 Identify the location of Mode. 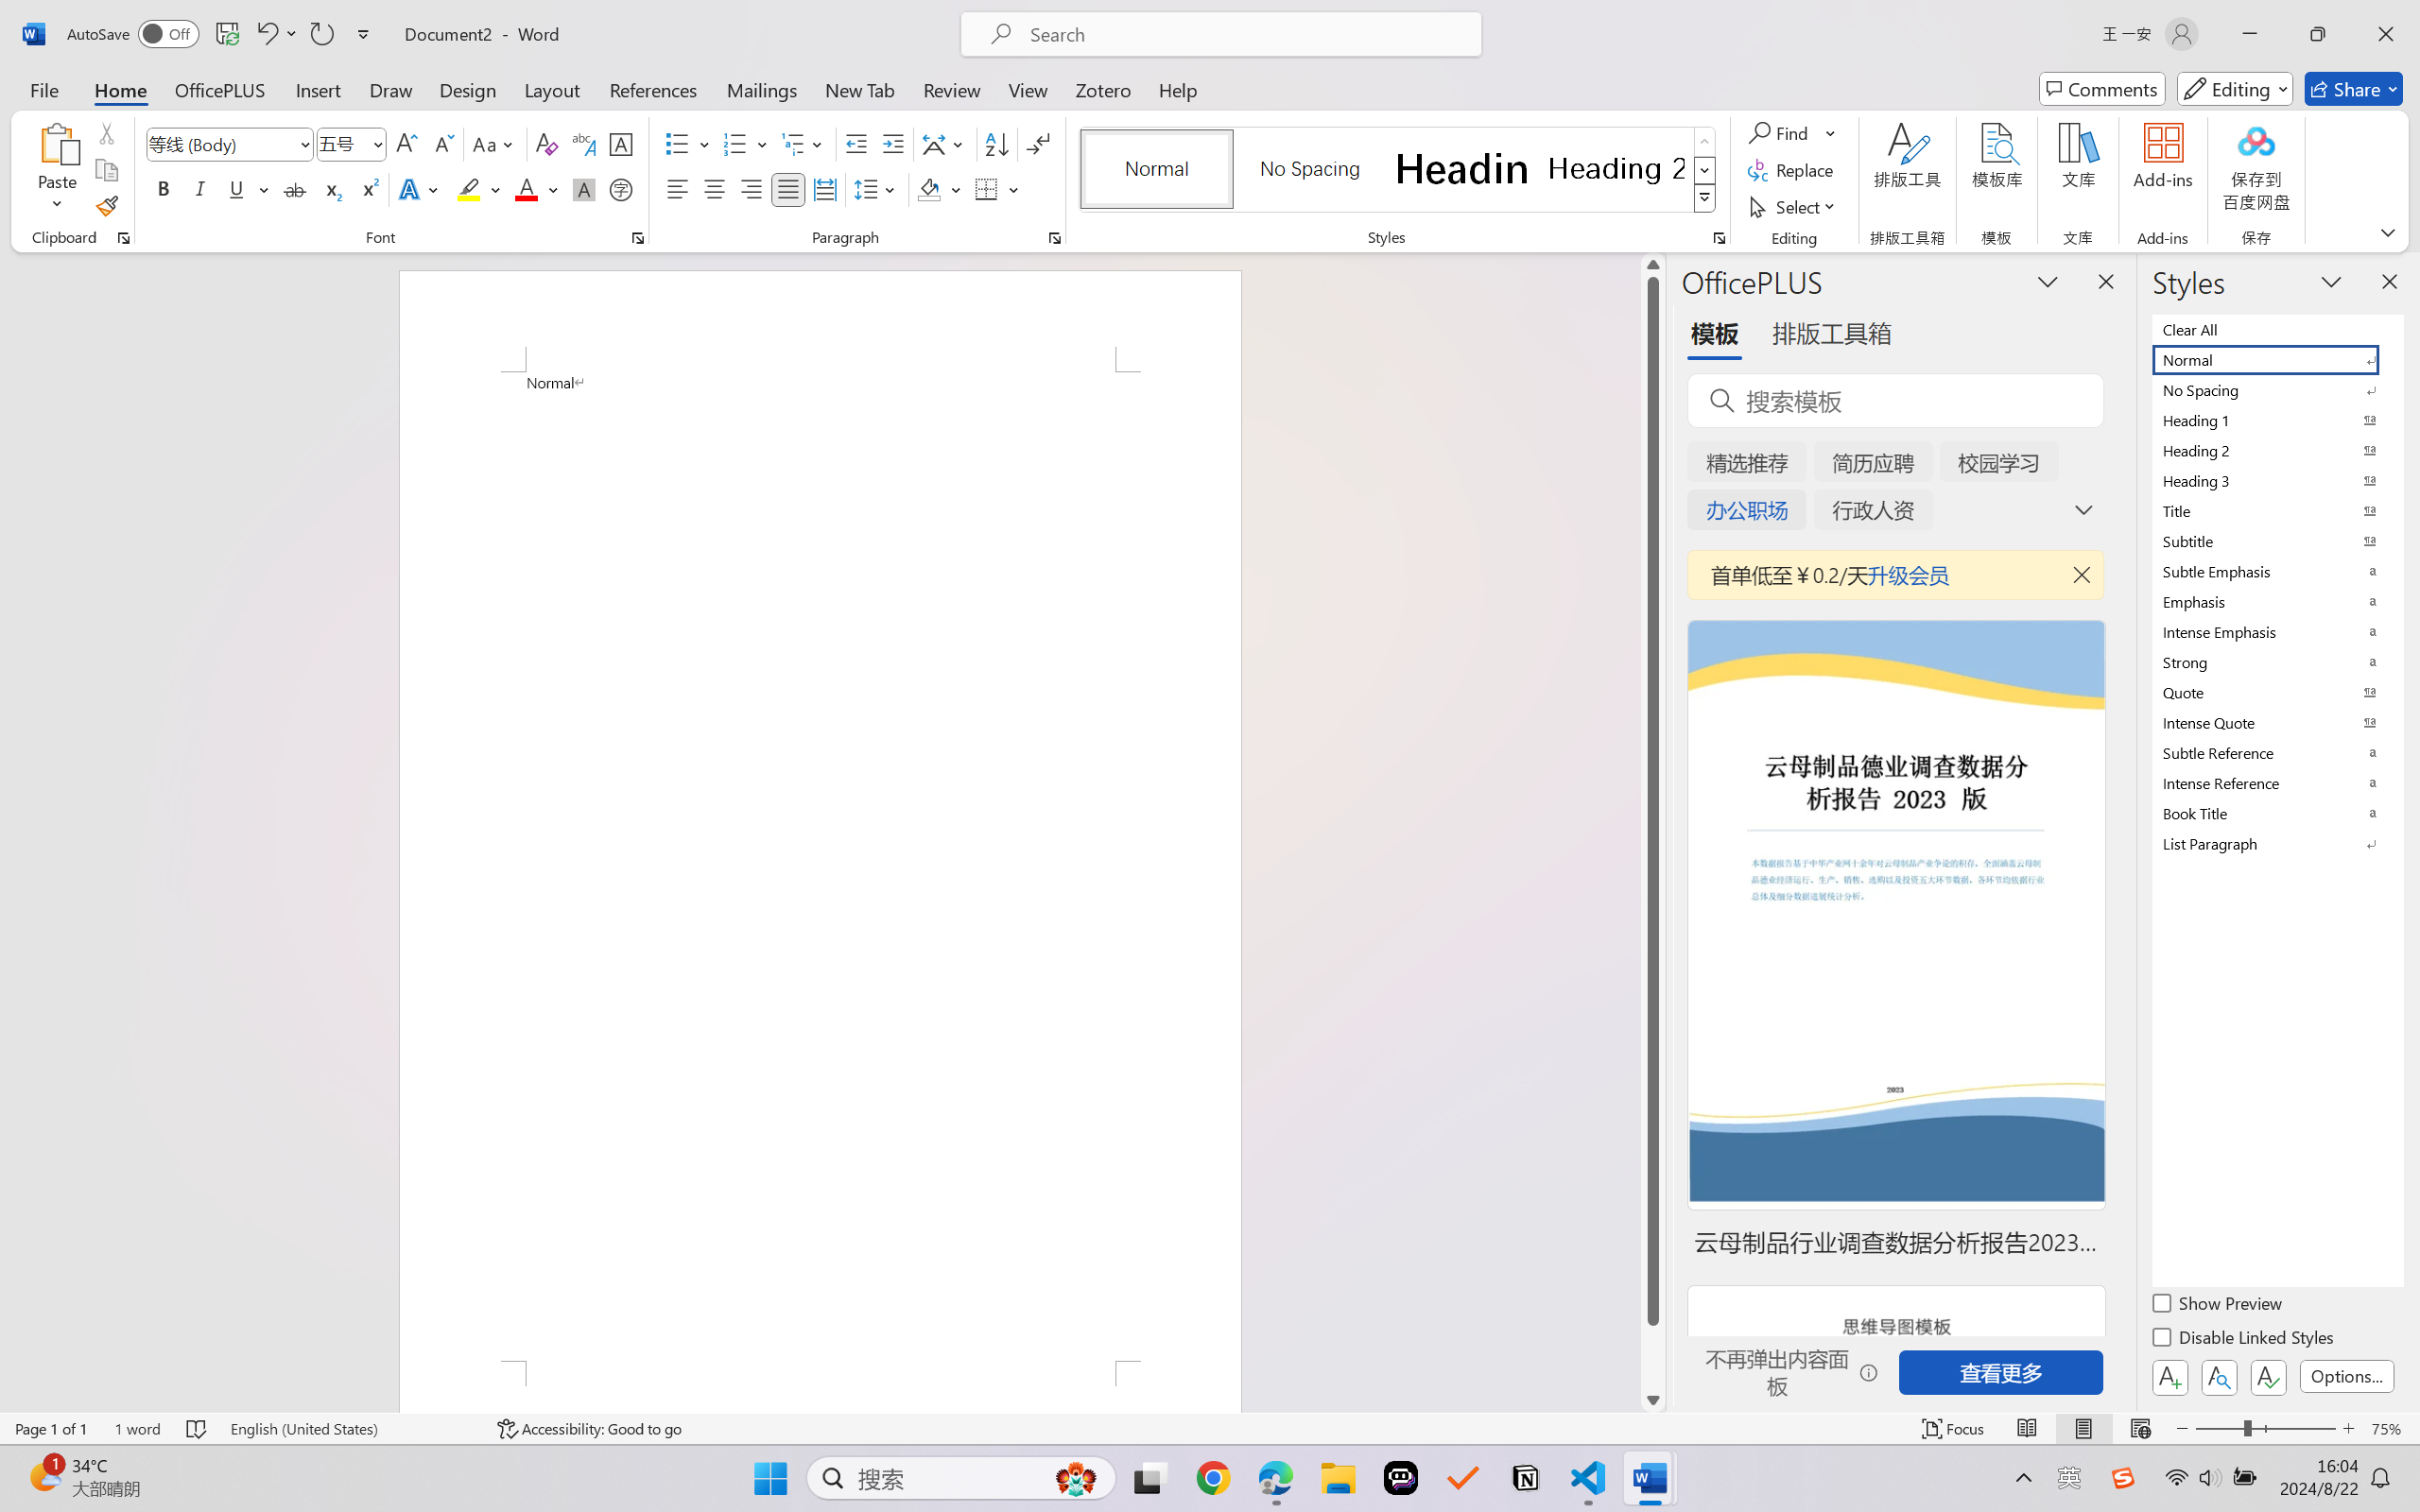
(2236, 89).